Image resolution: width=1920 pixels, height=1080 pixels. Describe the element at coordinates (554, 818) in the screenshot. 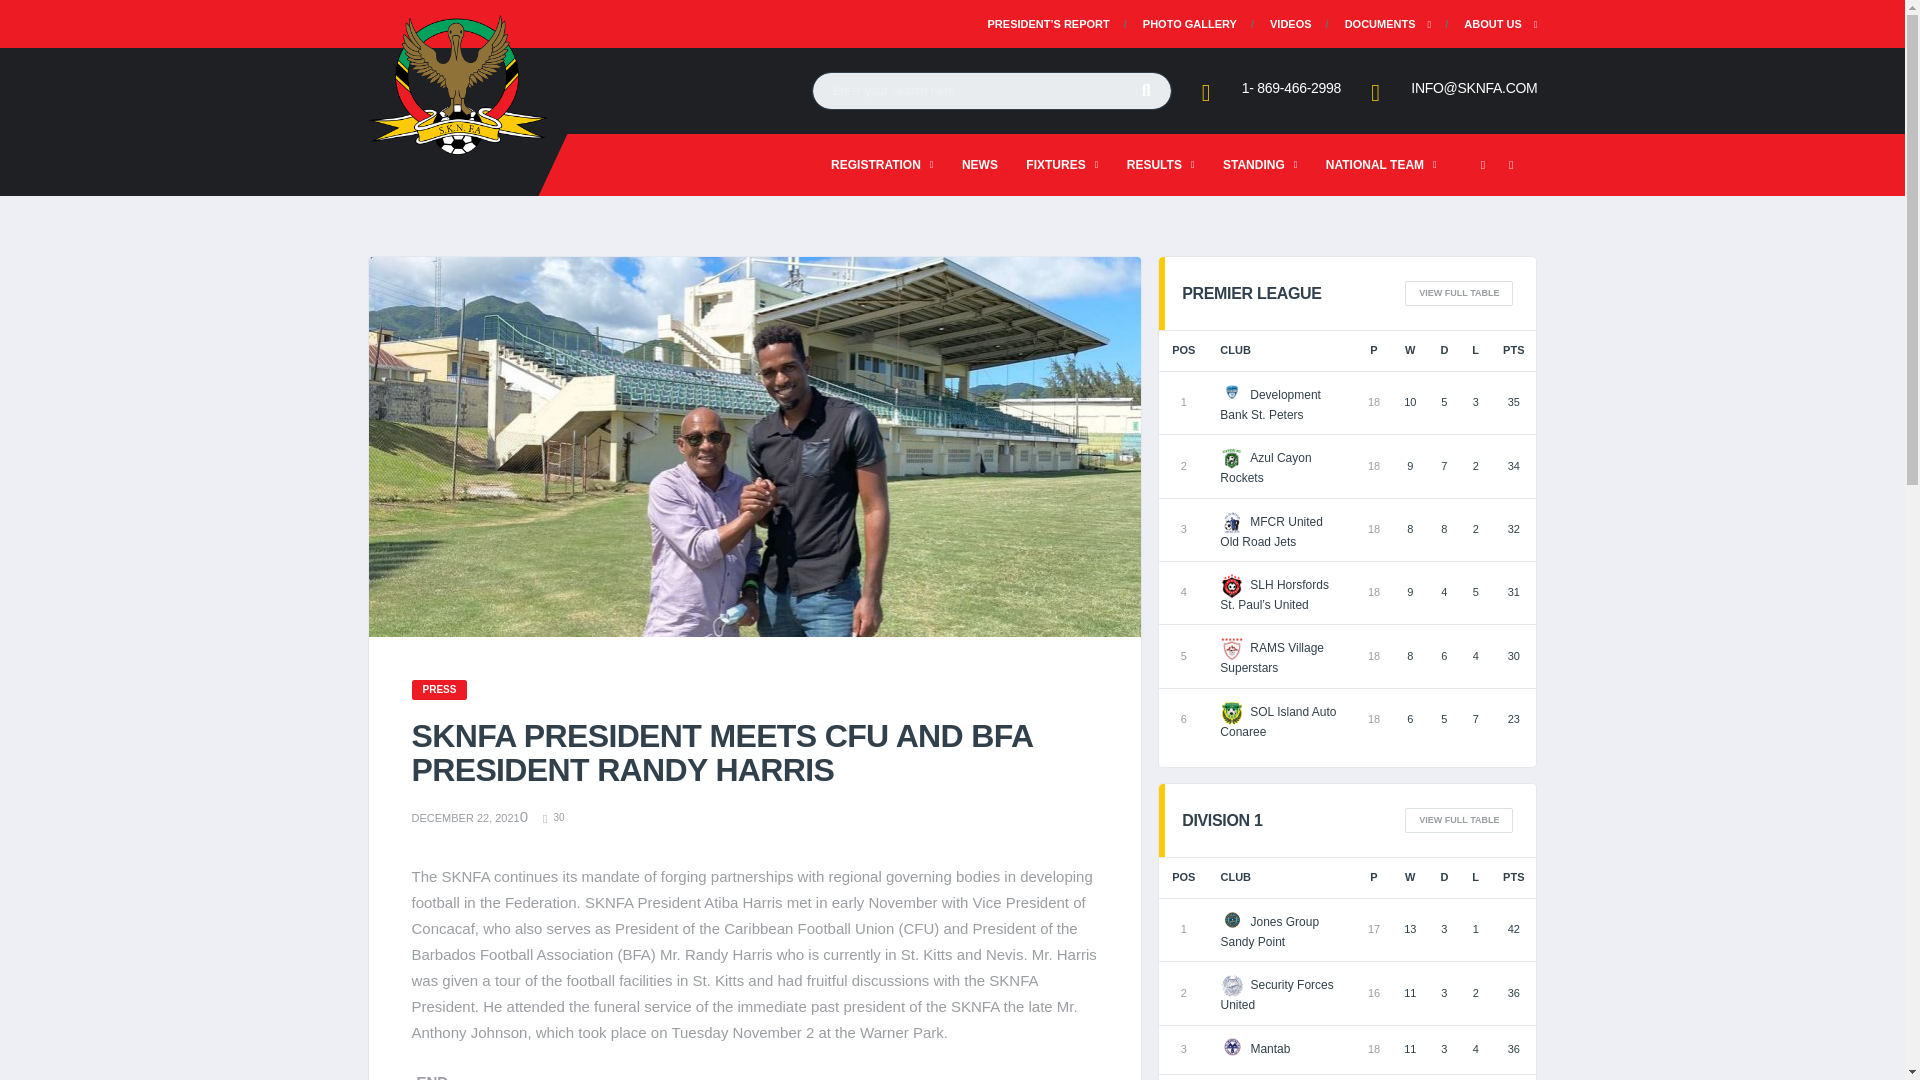

I see `Like` at that location.